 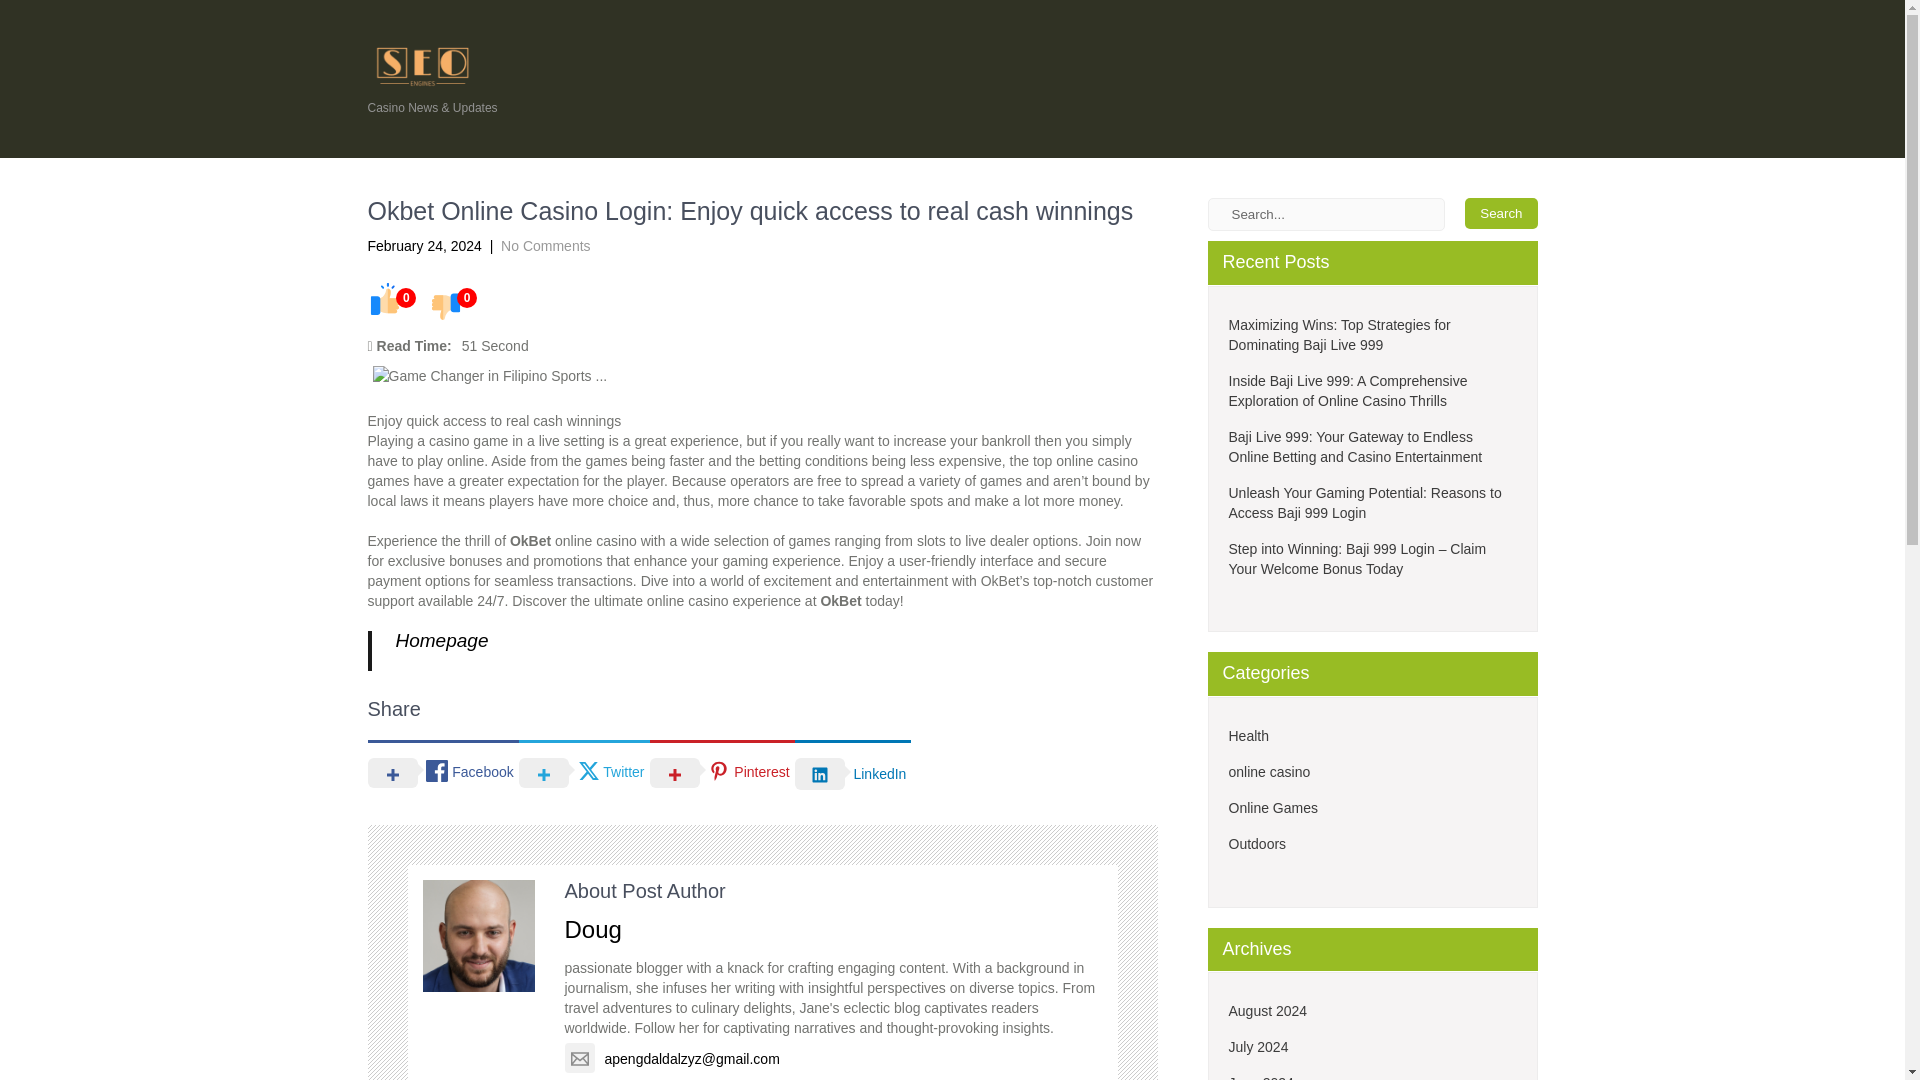 I want to click on Maximizing Wins: Top Strategies for Dominating Baji Live 999, so click(x=1372, y=335).